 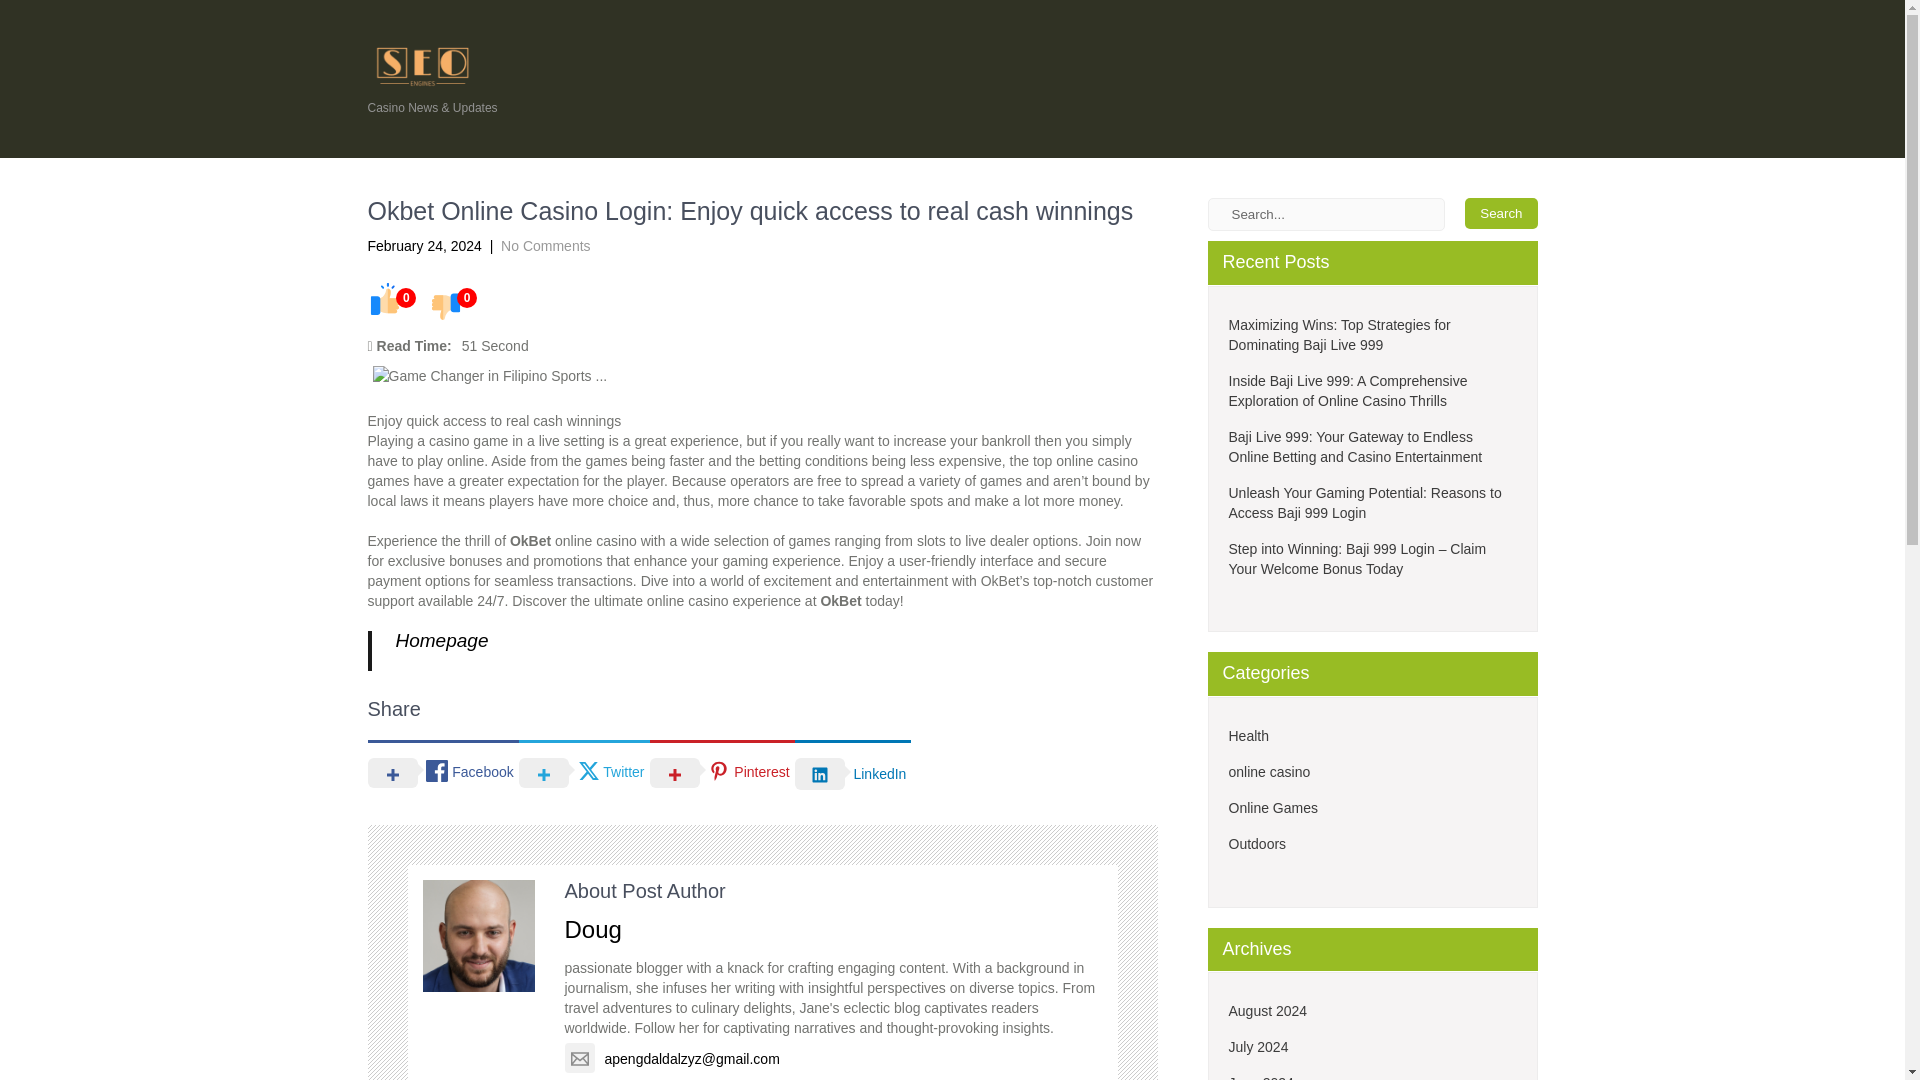 I want to click on Maximizing Wins: Top Strategies for Dominating Baji Live 999, so click(x=1372, y=335).